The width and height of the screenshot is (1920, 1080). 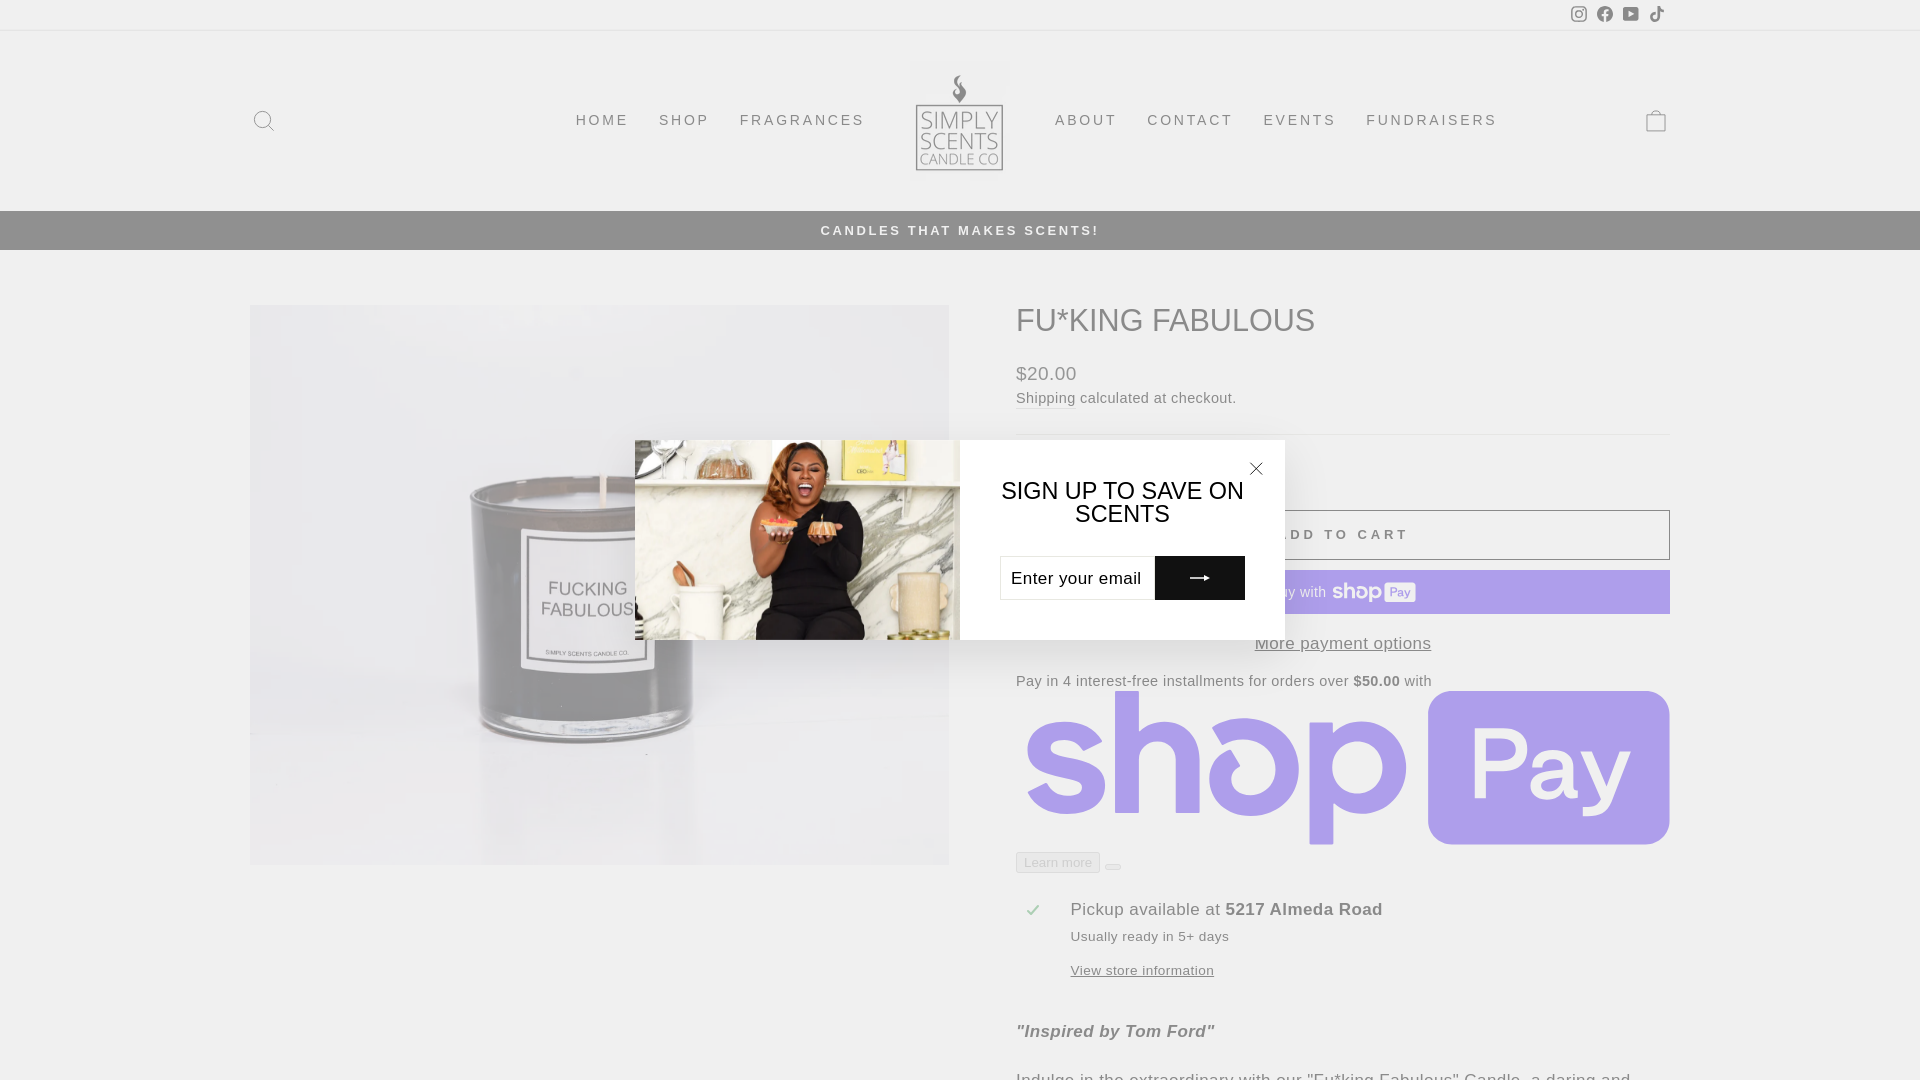 What do you see at coordinates (1256, 468) in the screenshot?
I see `instagram` at bounding box center [1256, 468].